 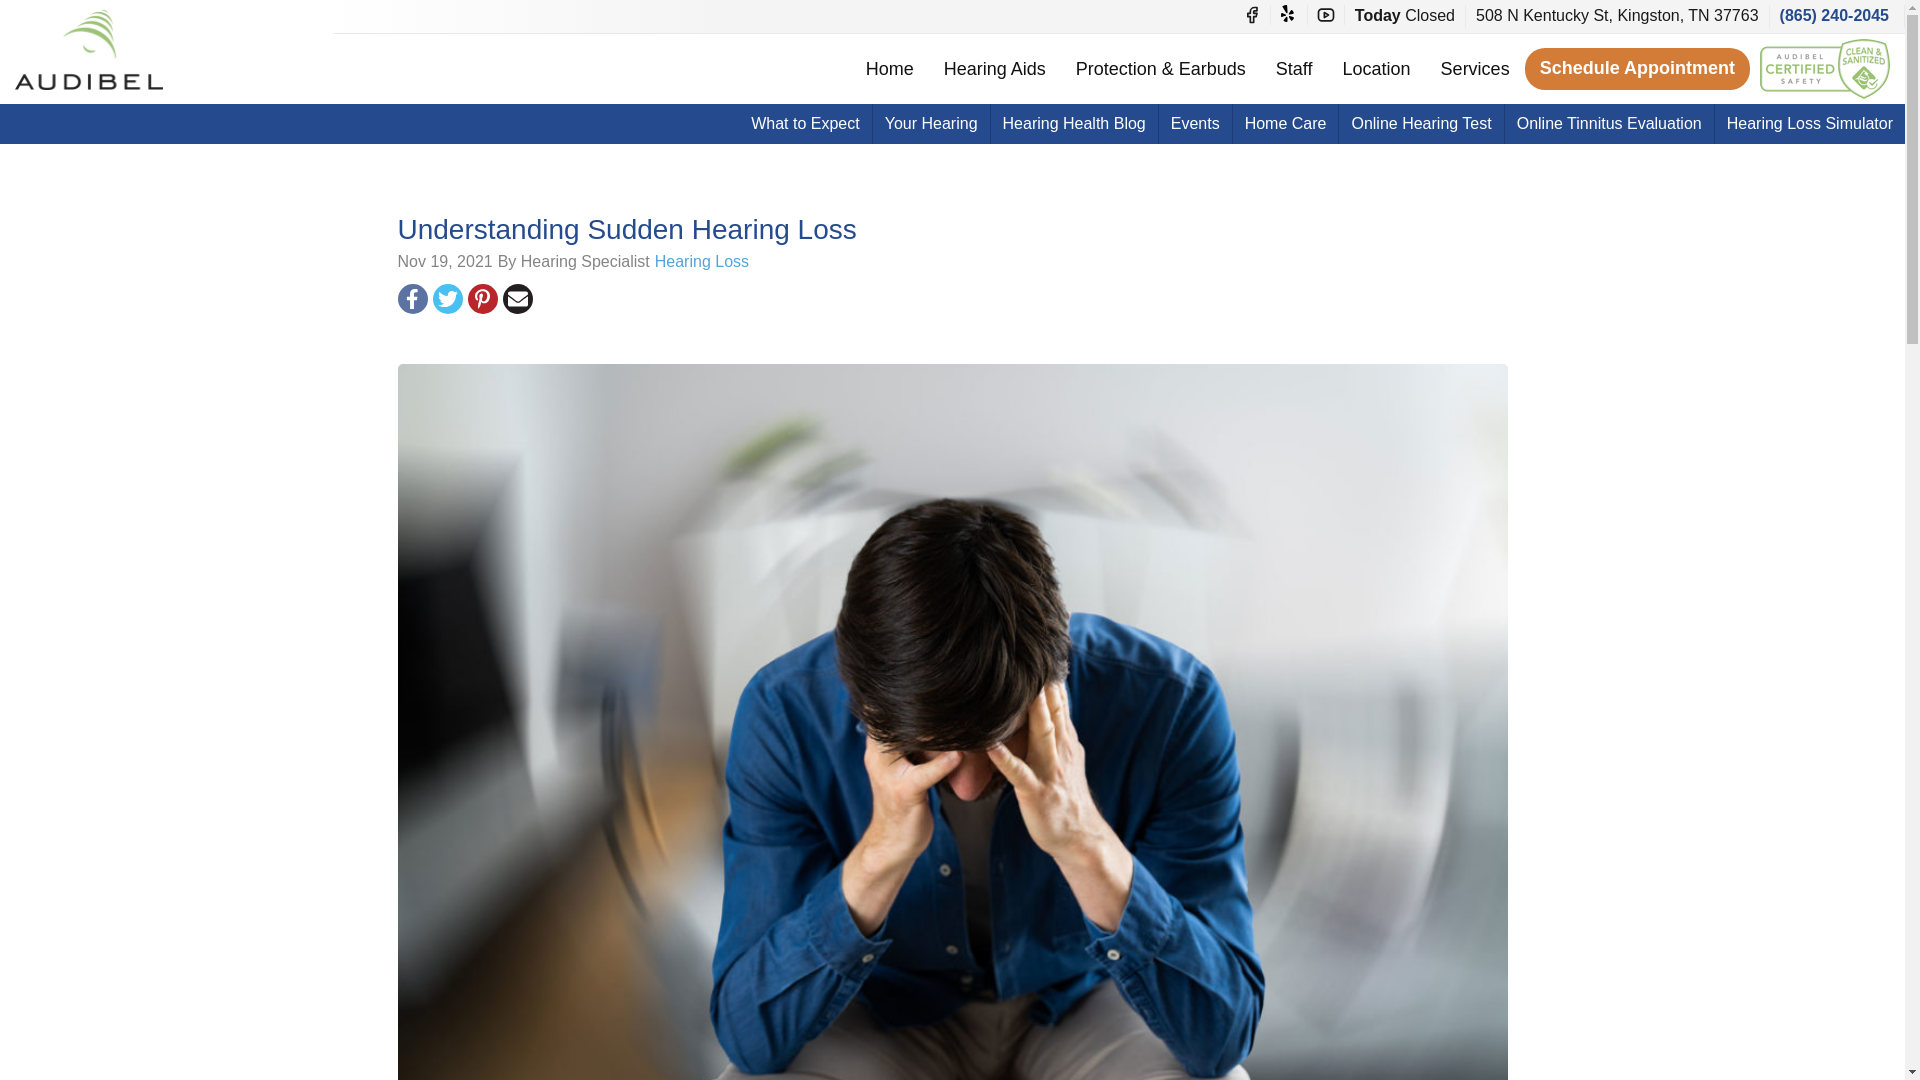 What do you see at coordinates (995, 68) in the screenshot?
I see `Hearing Aids` at bounding box center [995, 68].